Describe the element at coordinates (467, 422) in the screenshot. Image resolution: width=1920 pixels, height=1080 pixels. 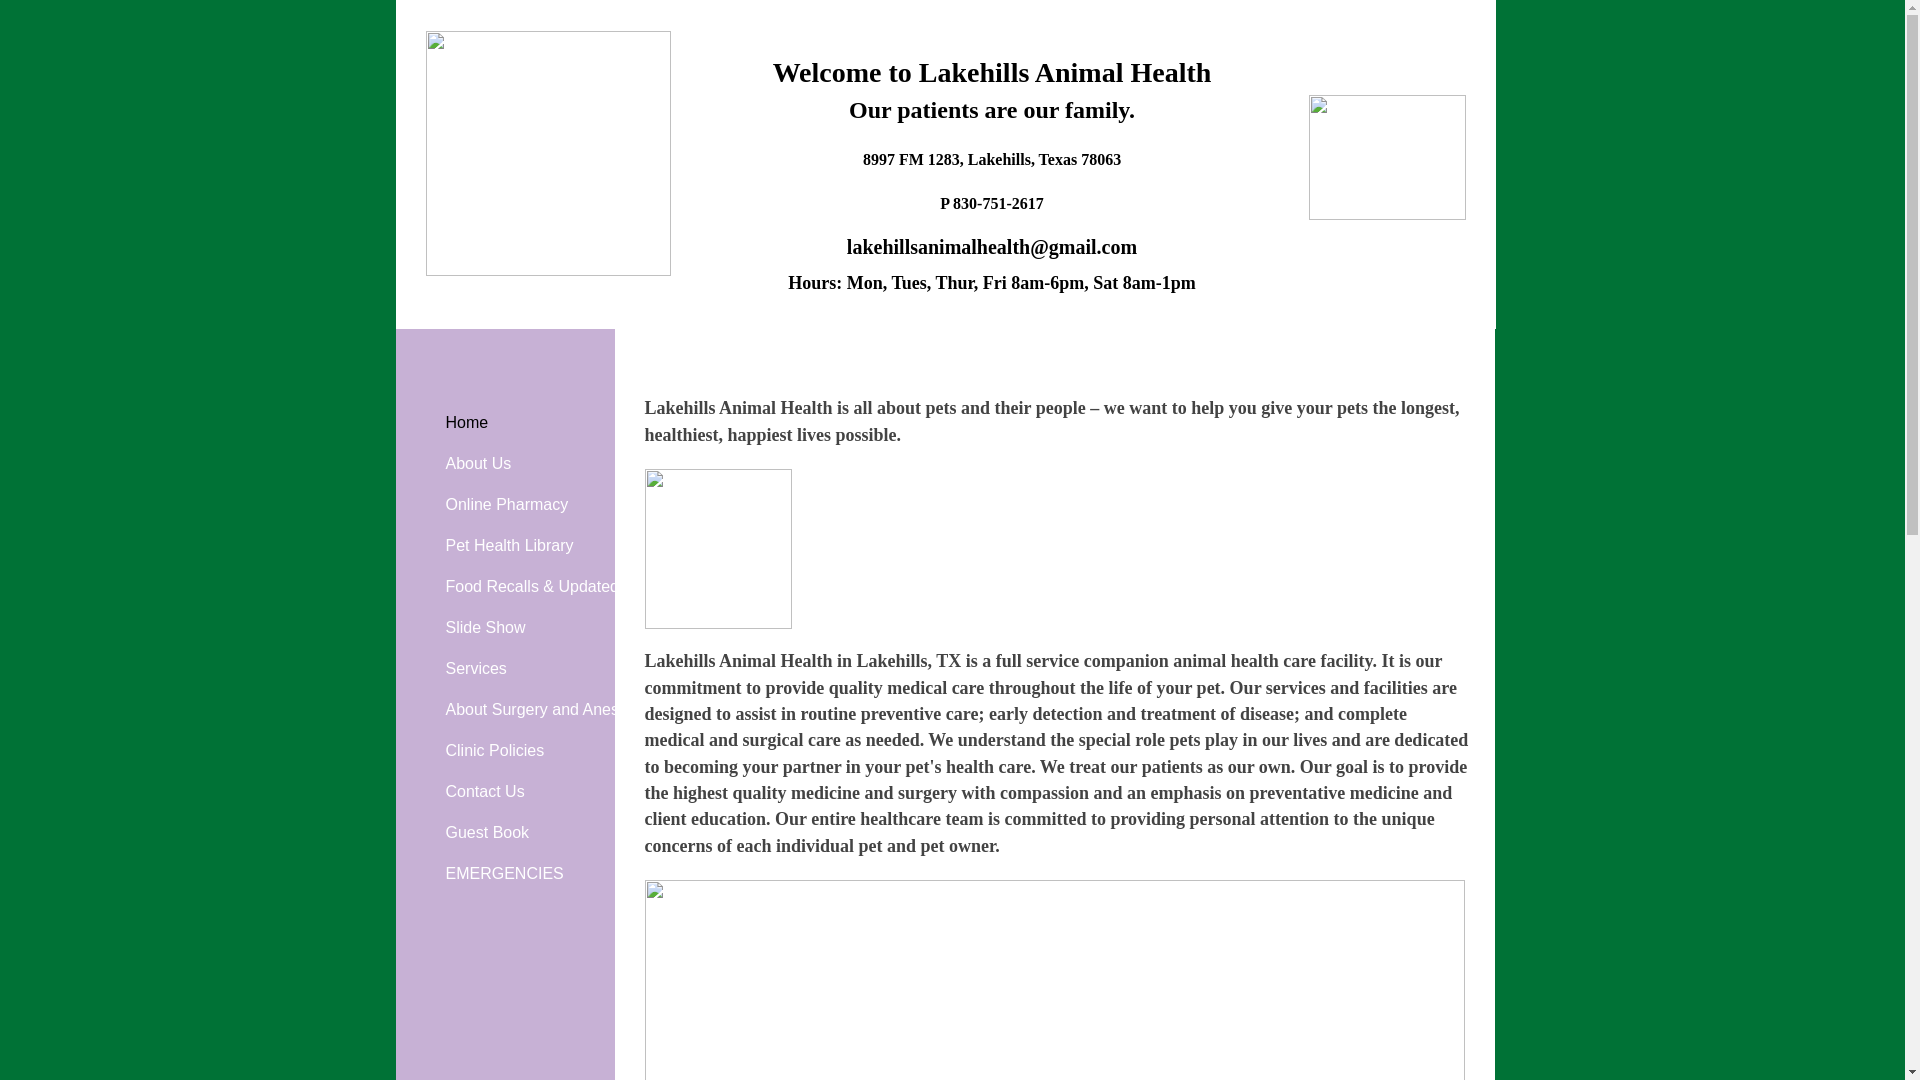
I see `Home` at that location.